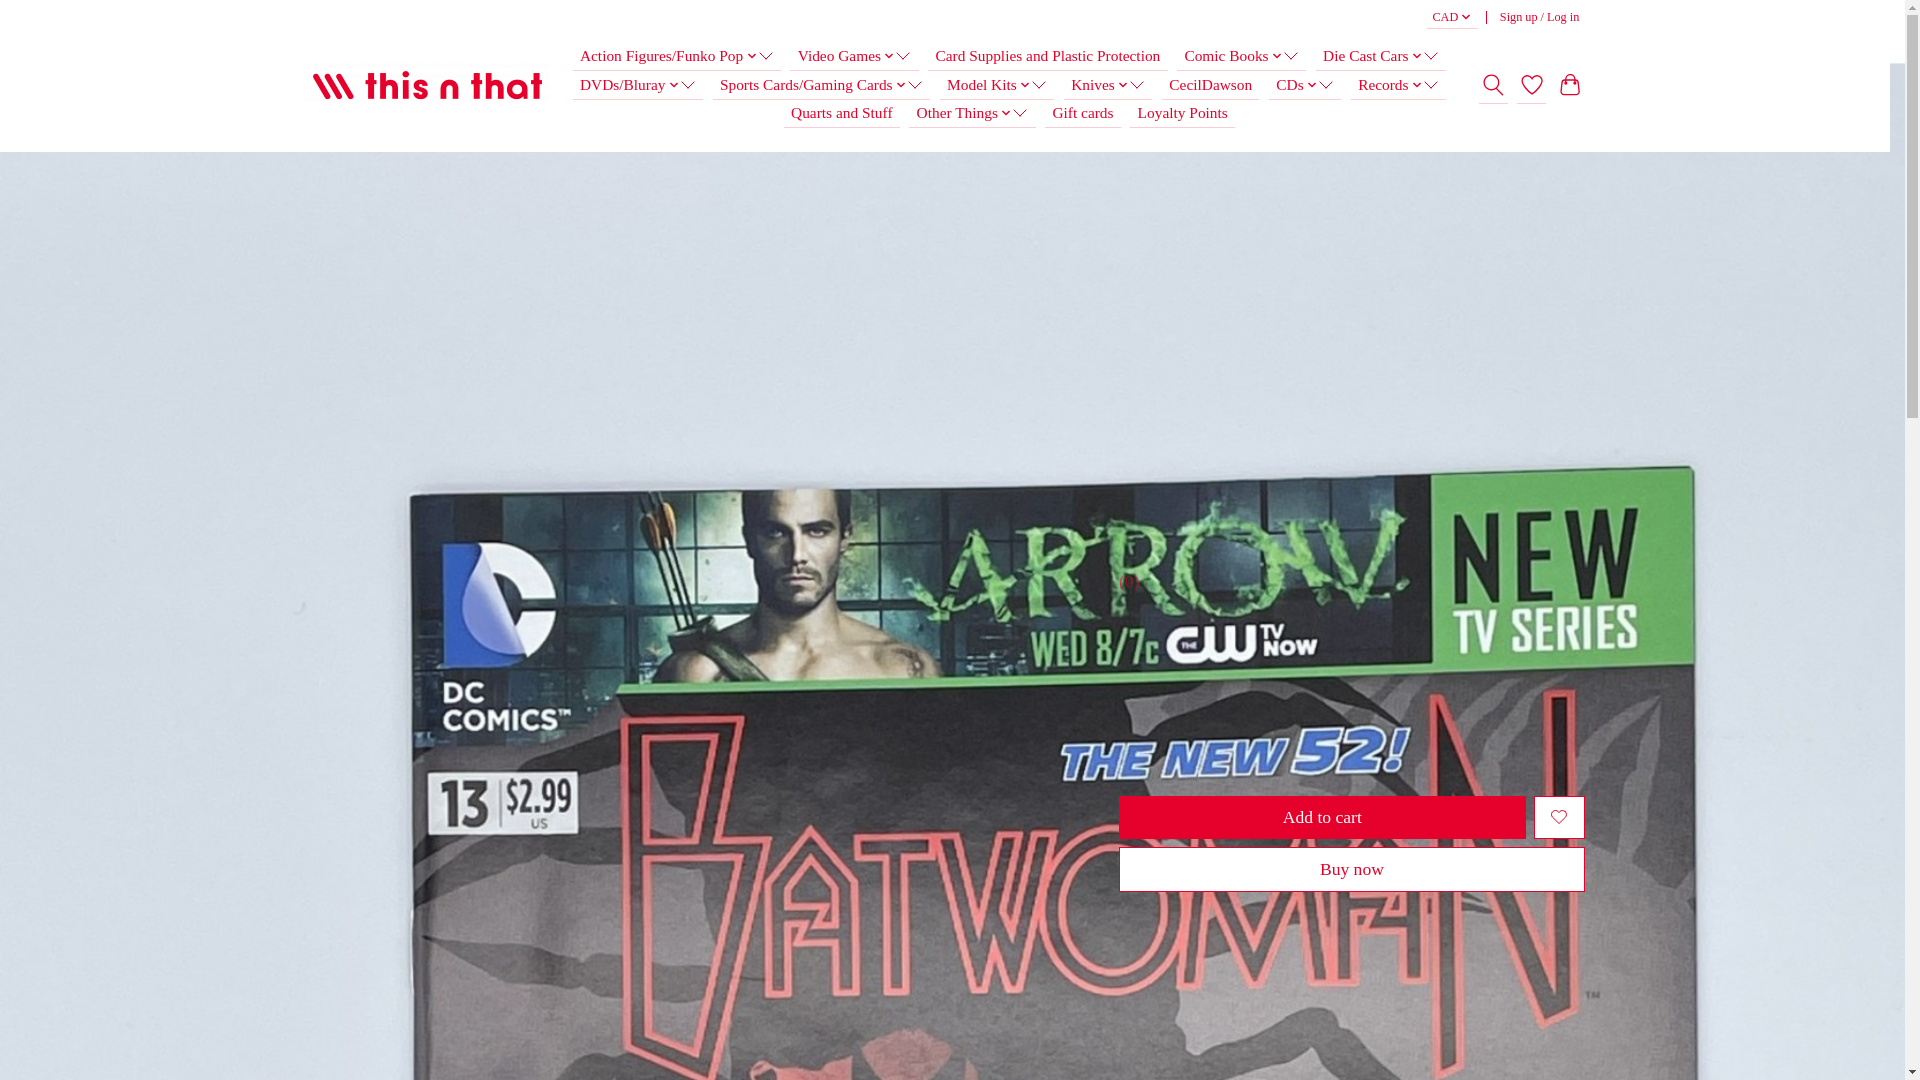  I want to click on My account, so click(1539, 18).